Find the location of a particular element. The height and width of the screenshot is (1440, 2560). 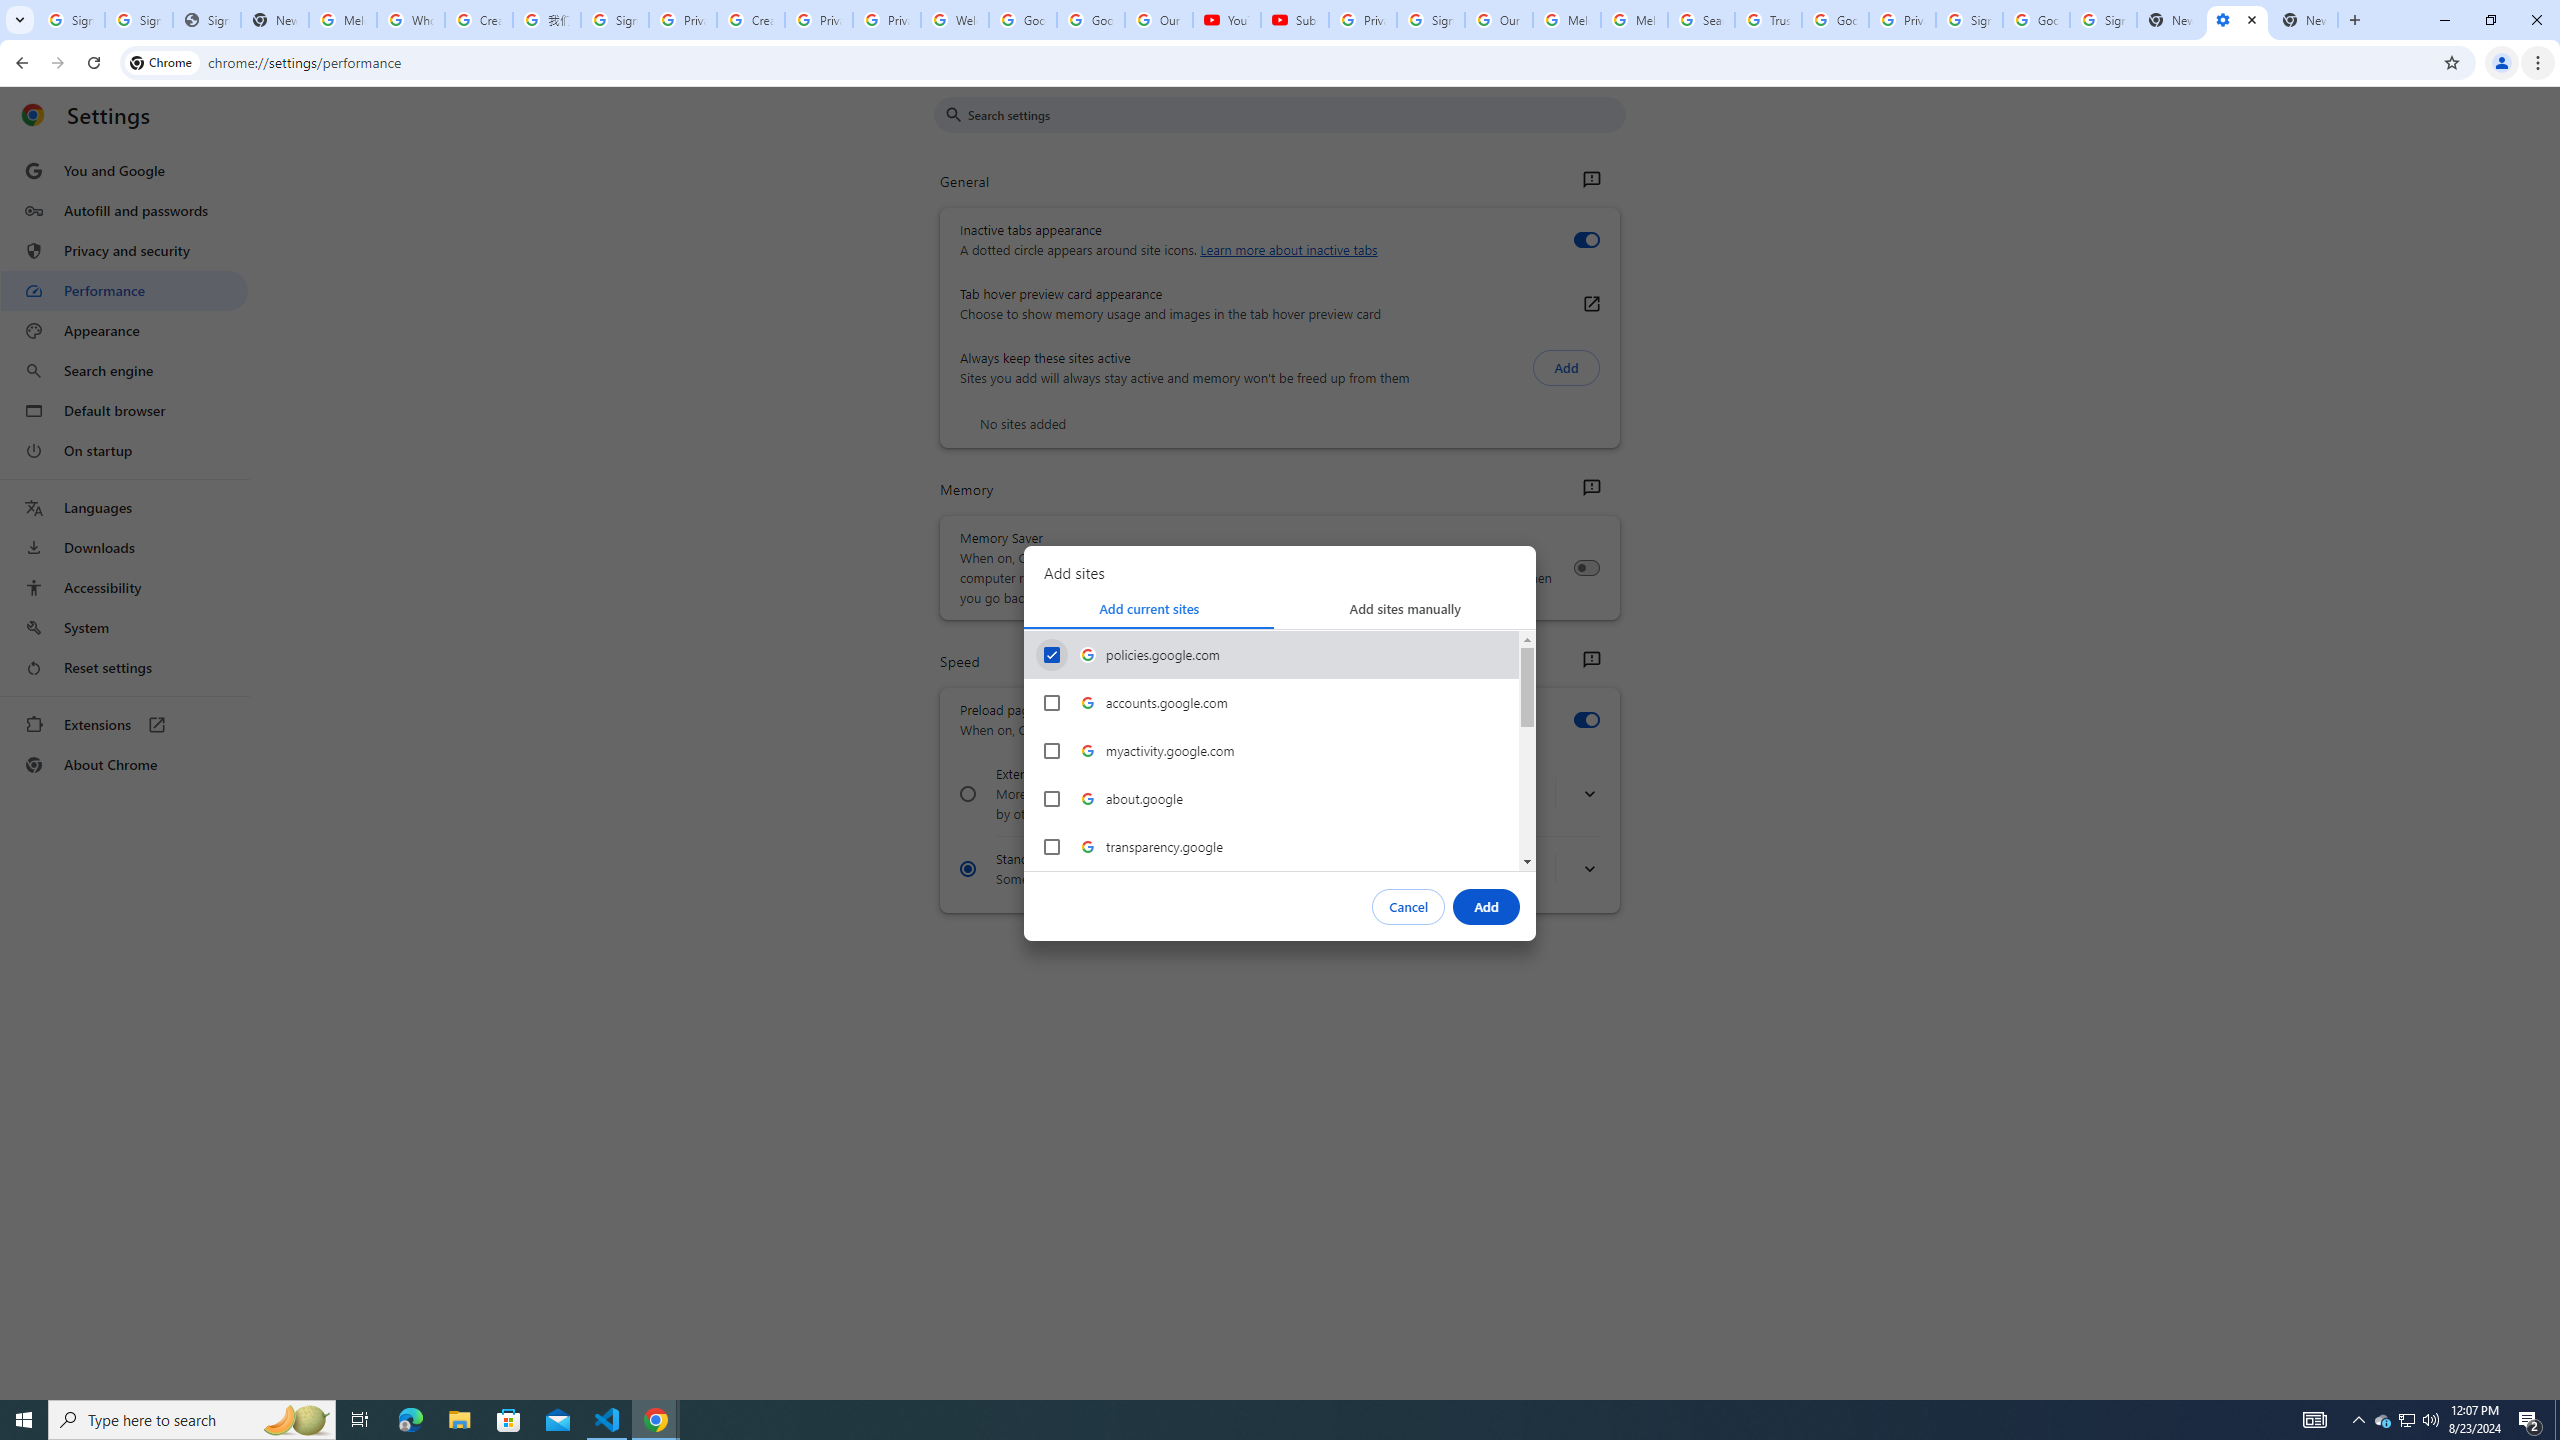

Add is located at coordinates (1487, 906).